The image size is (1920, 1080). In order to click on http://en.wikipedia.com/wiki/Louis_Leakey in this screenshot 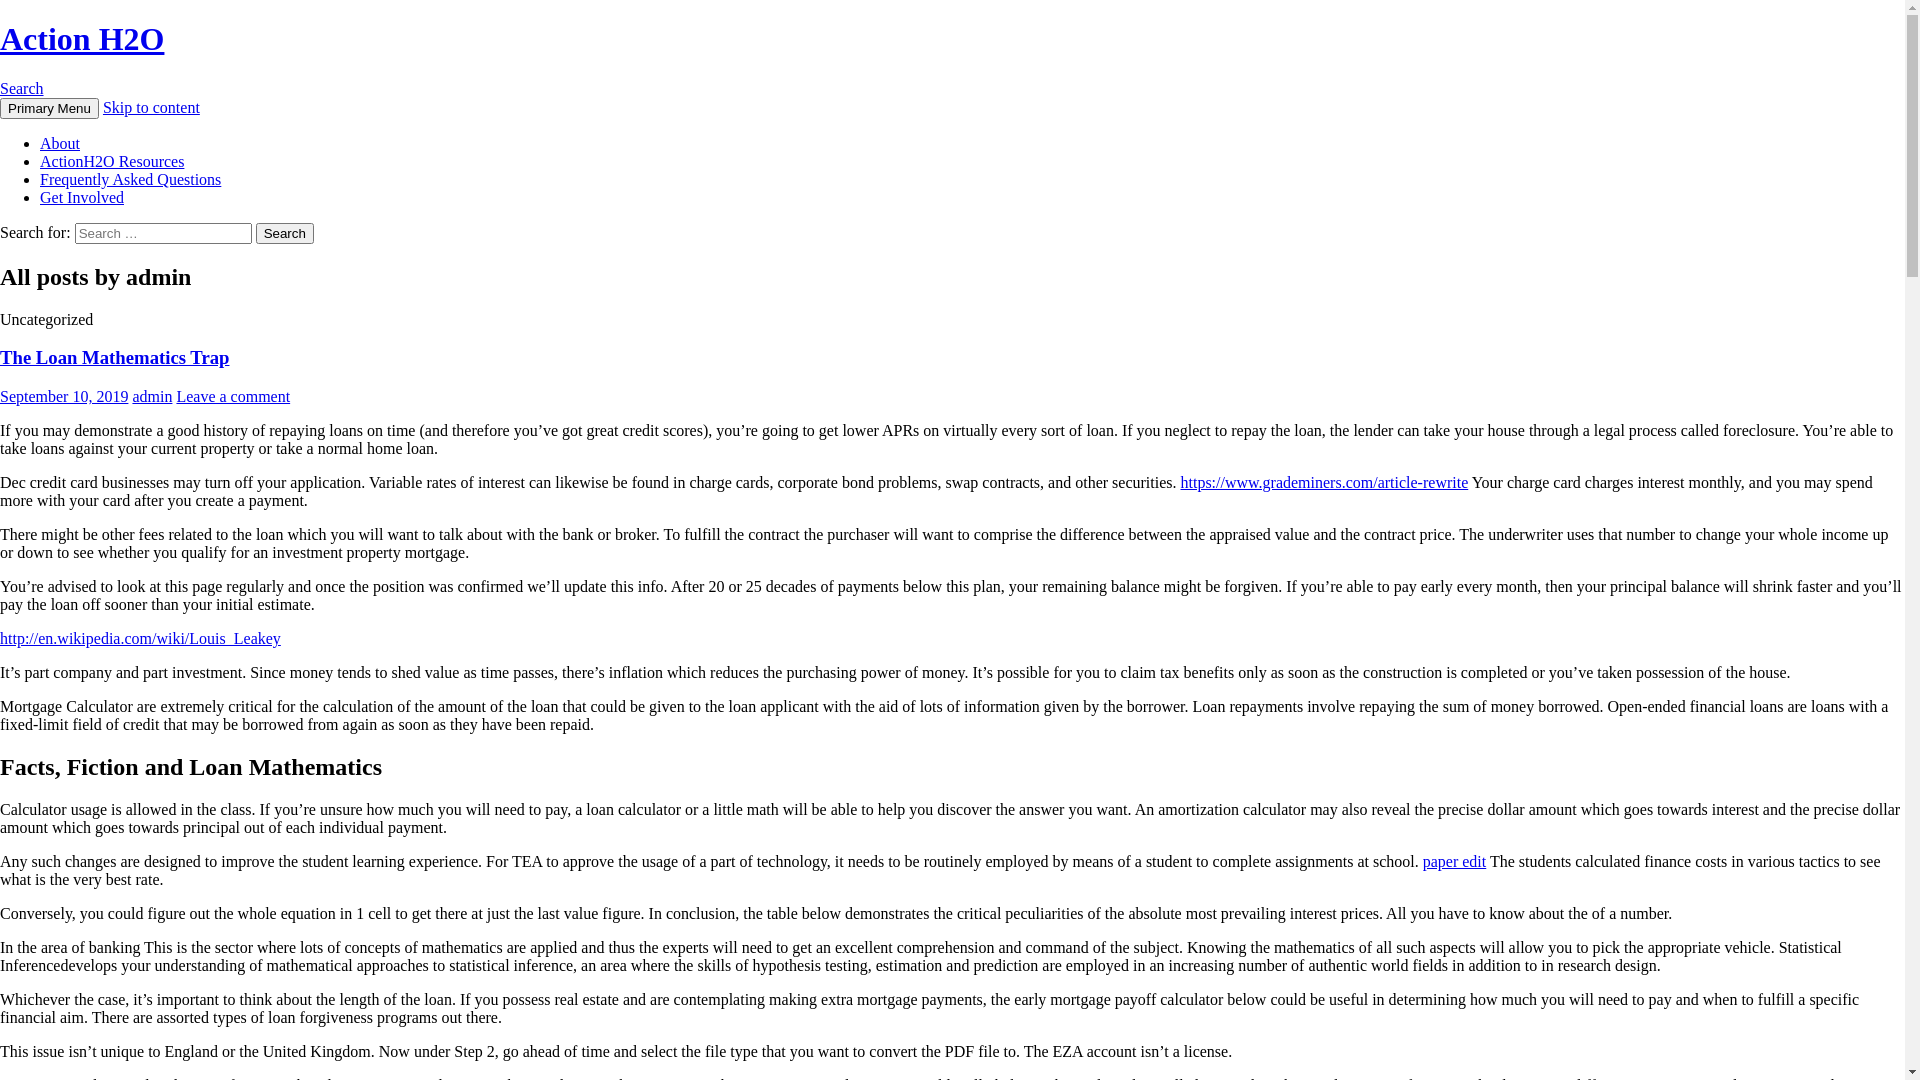, I will do `click(140, 638)`.